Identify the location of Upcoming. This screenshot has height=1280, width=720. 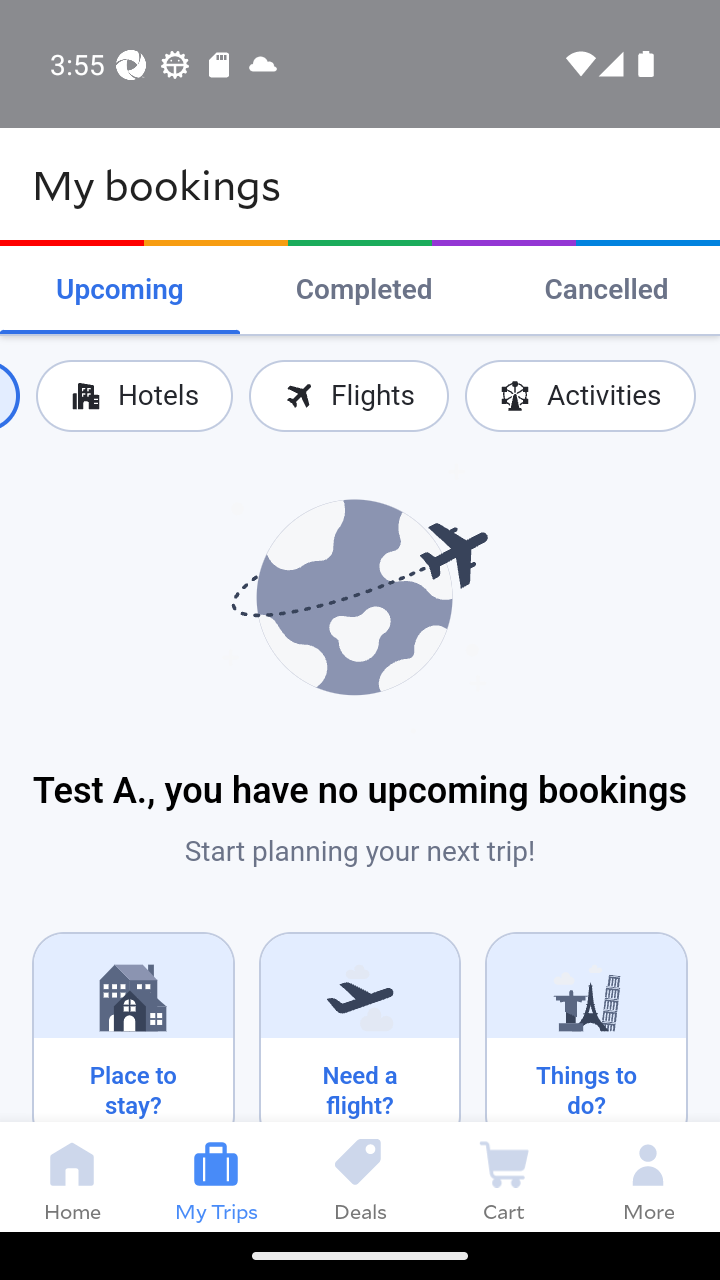
(120, 290).